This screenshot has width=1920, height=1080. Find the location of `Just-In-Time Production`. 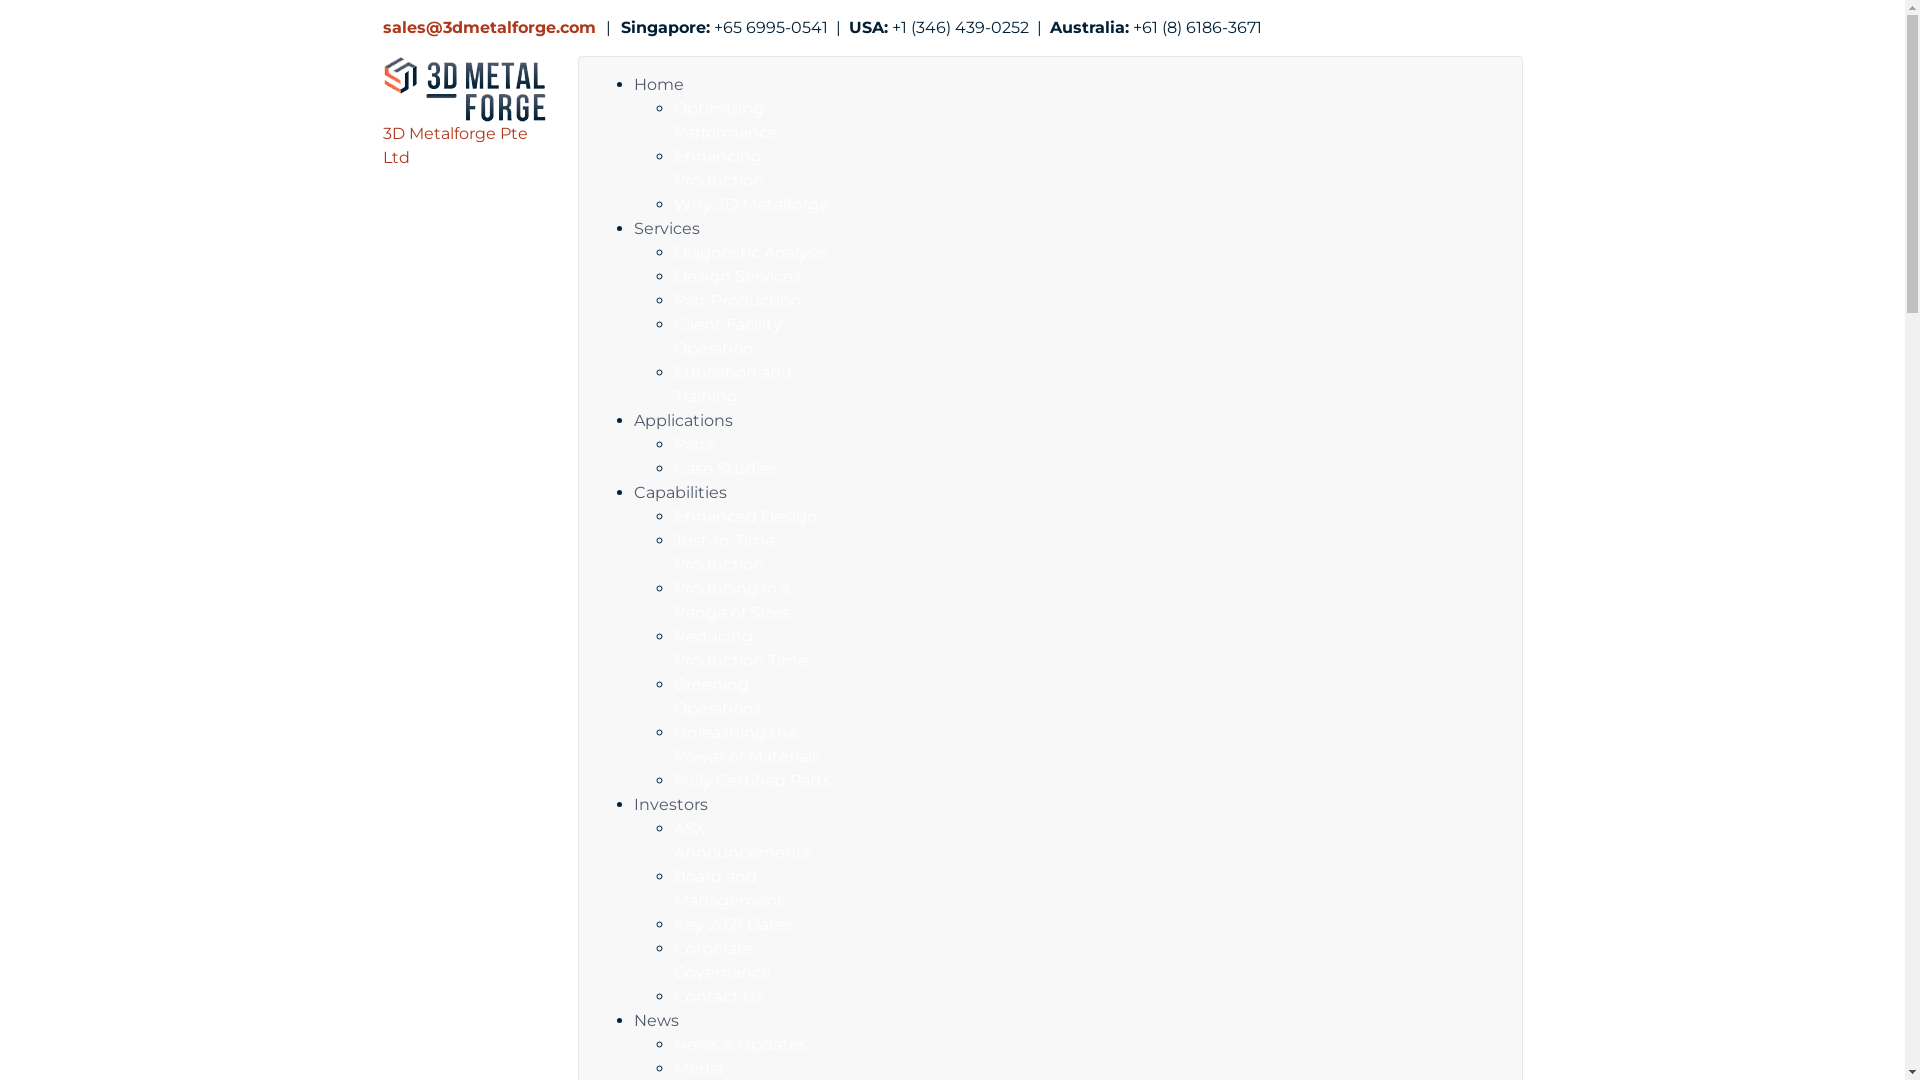

Just-In-Time Production is located at coordinates (724, 552).